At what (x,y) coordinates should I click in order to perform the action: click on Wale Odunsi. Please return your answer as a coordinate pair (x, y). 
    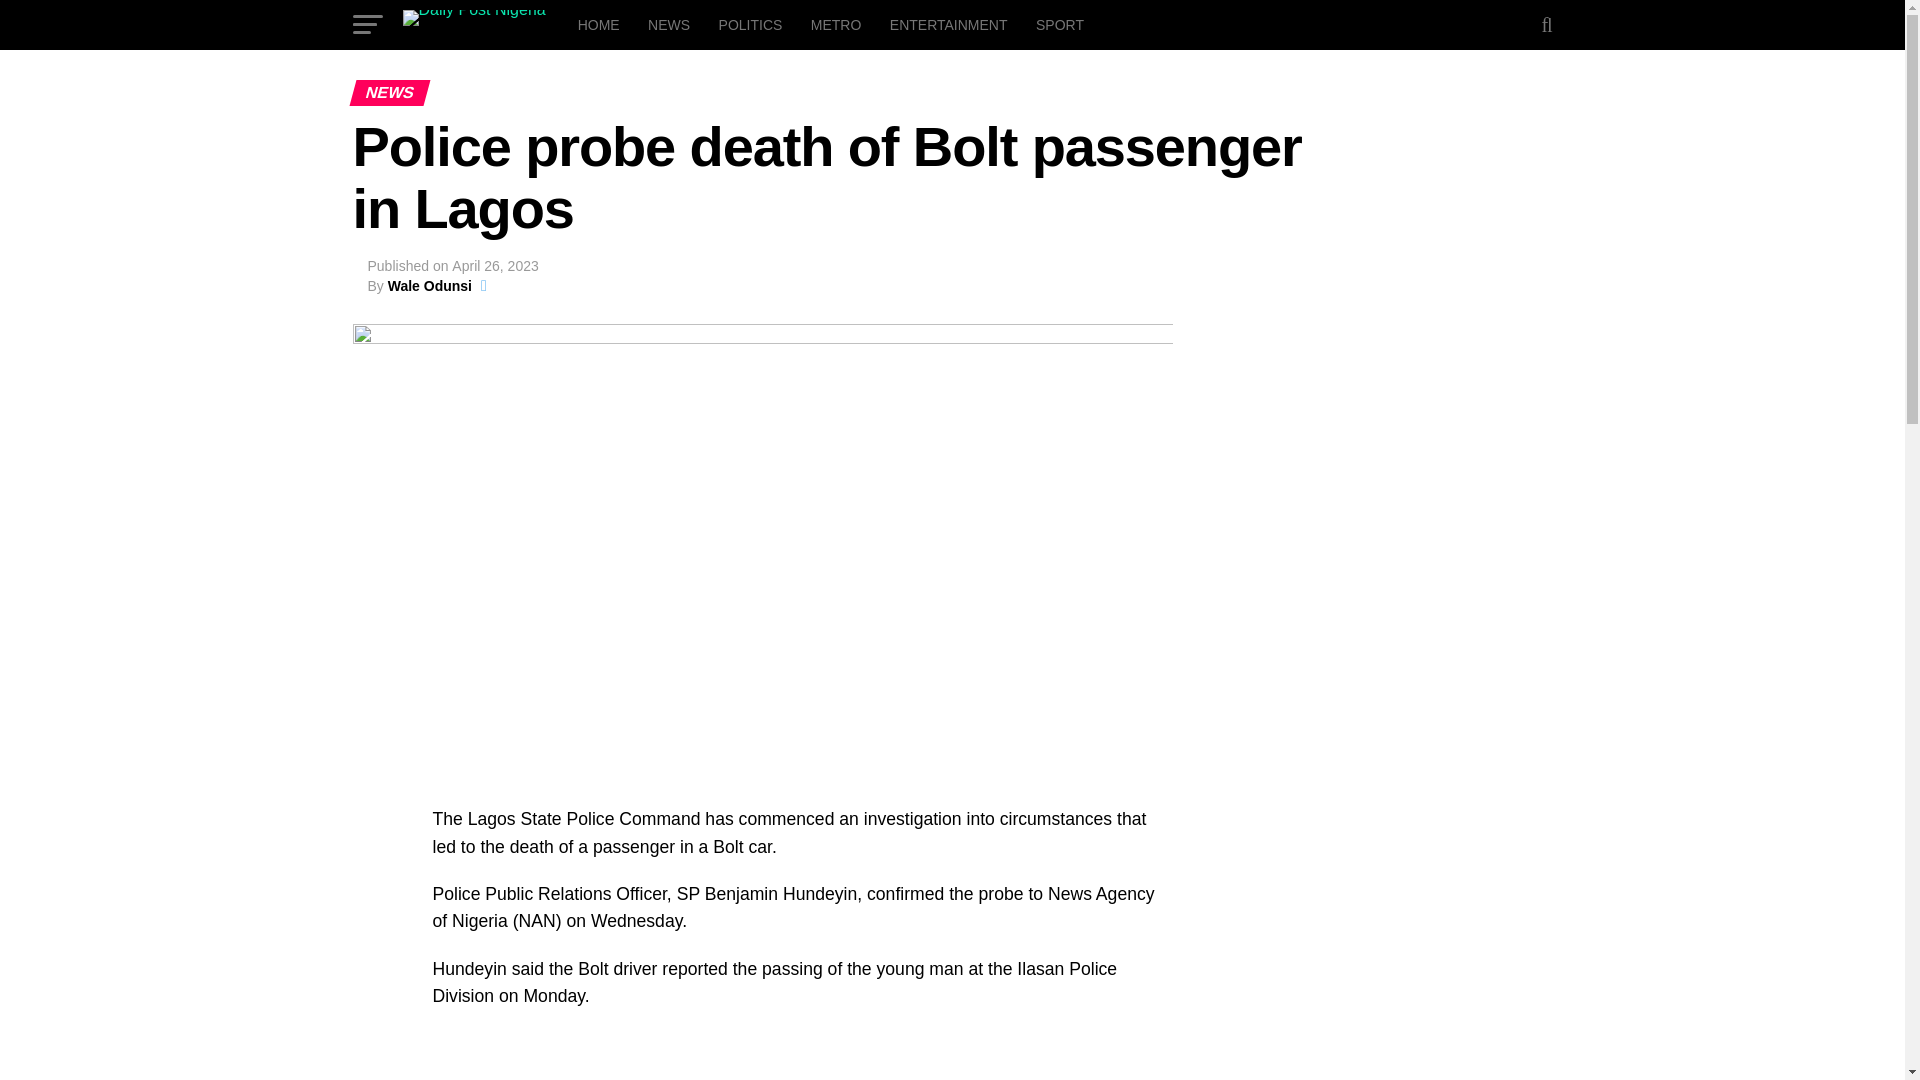
    Looking at the image, I should click on (430, 285).